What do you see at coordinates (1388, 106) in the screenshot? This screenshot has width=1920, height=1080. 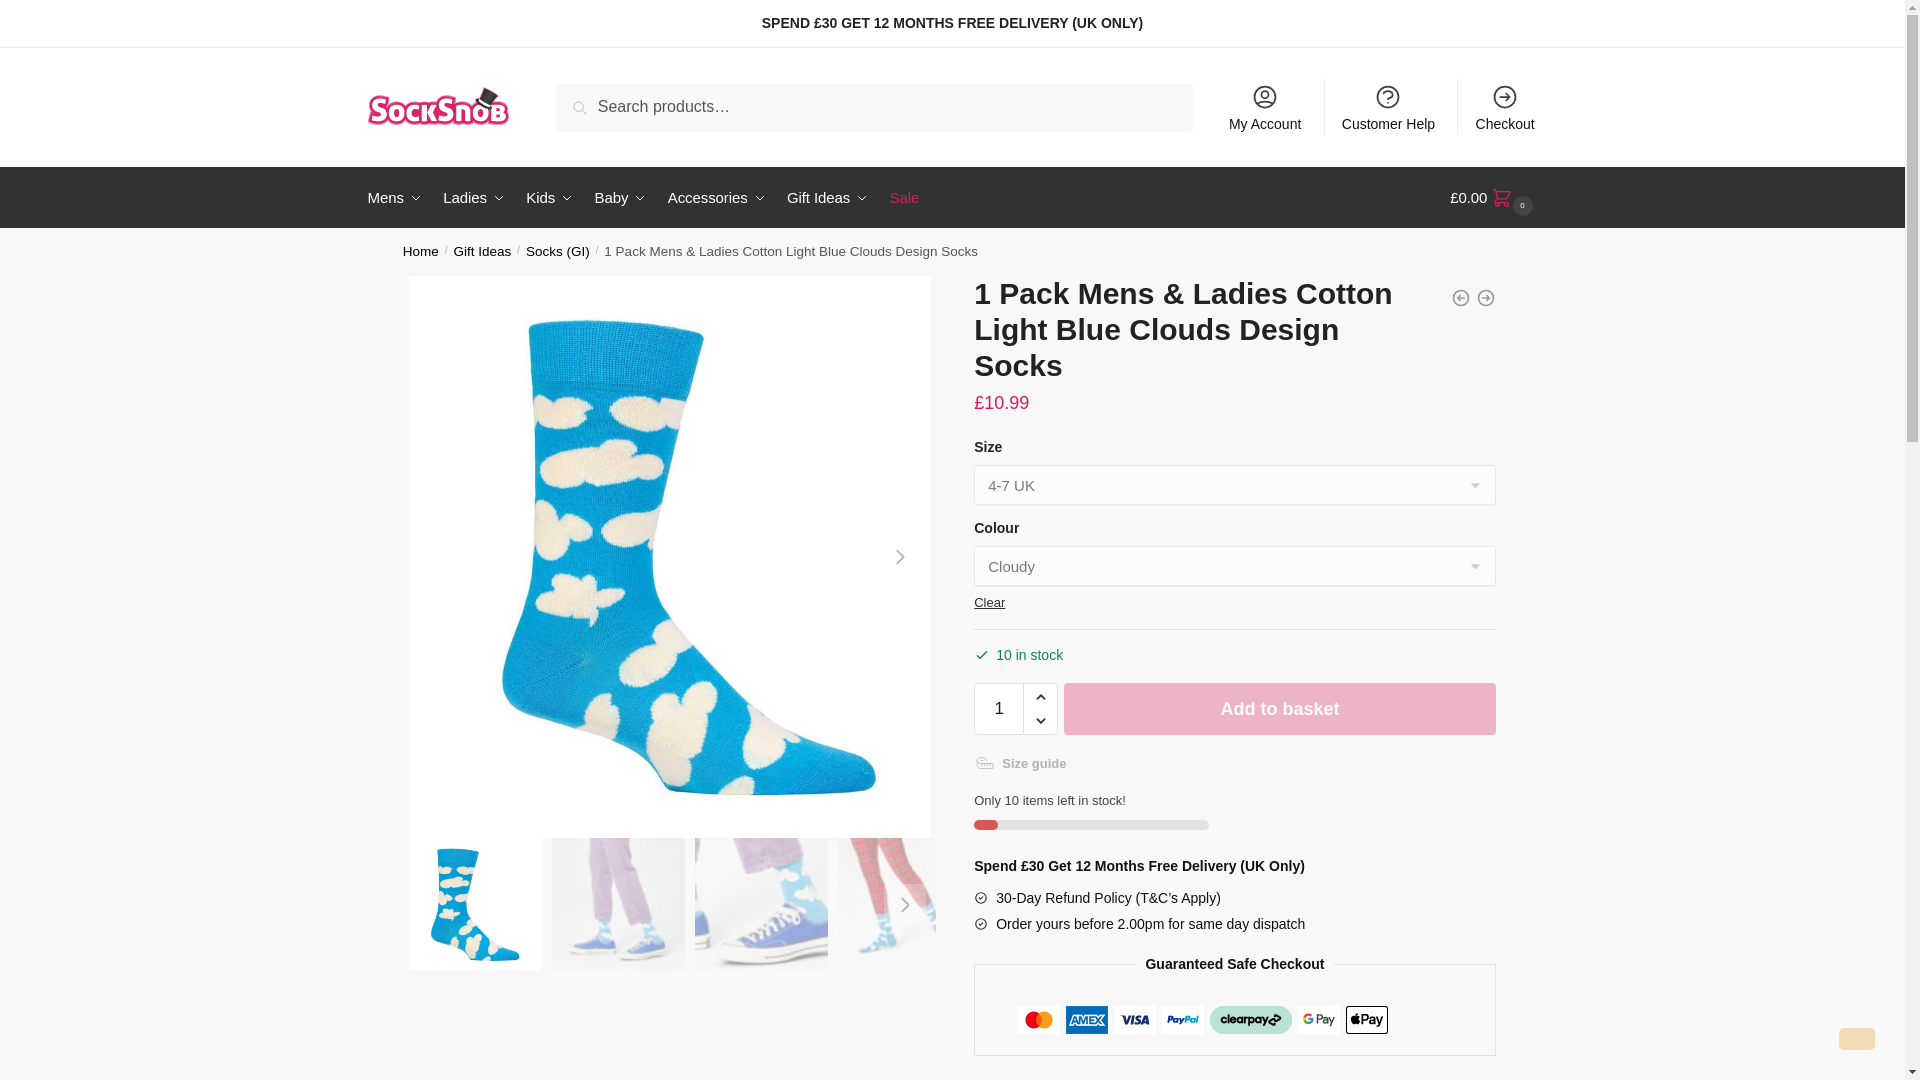 I see `Customer Help` at bounding box center [1388, 106].